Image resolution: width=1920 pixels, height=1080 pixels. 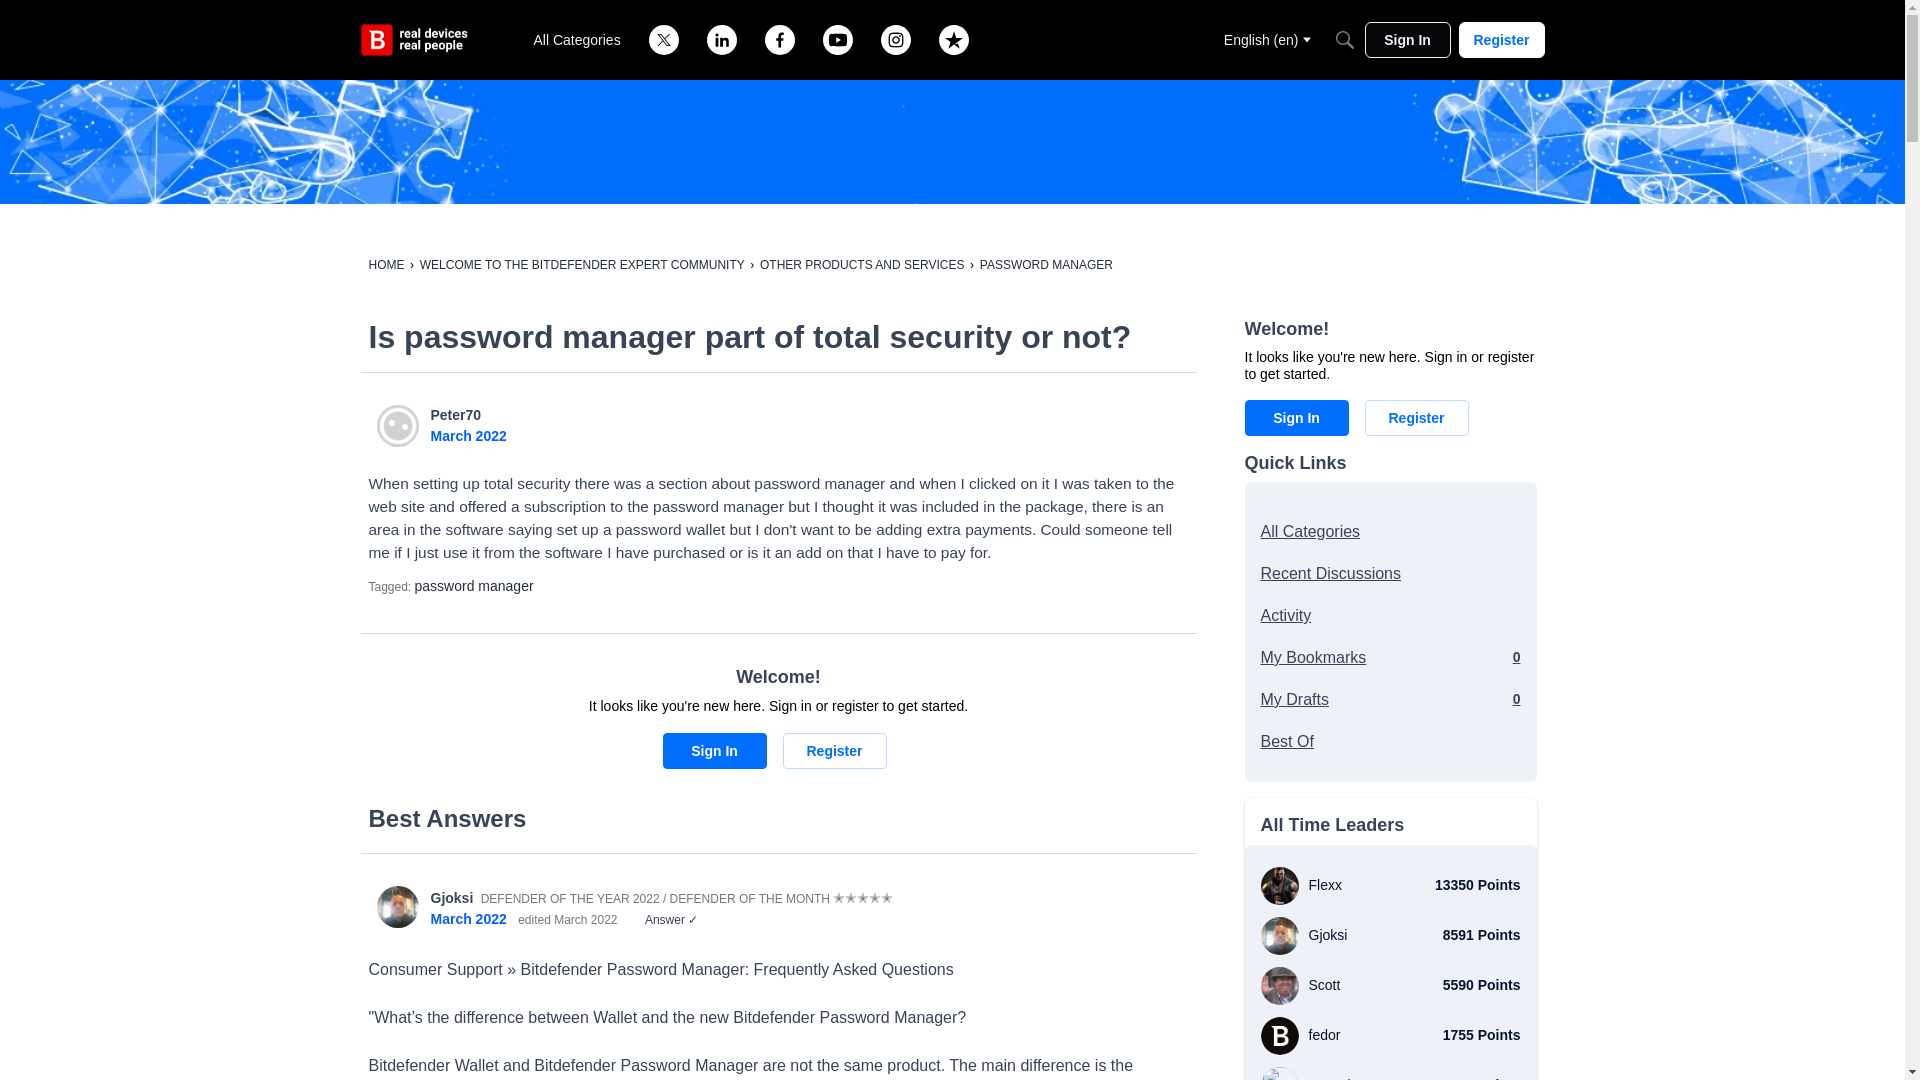 What do you see at coordinates (714, 750) in the screenshot?
I see `Sign In` at bounding box center [714, 750].